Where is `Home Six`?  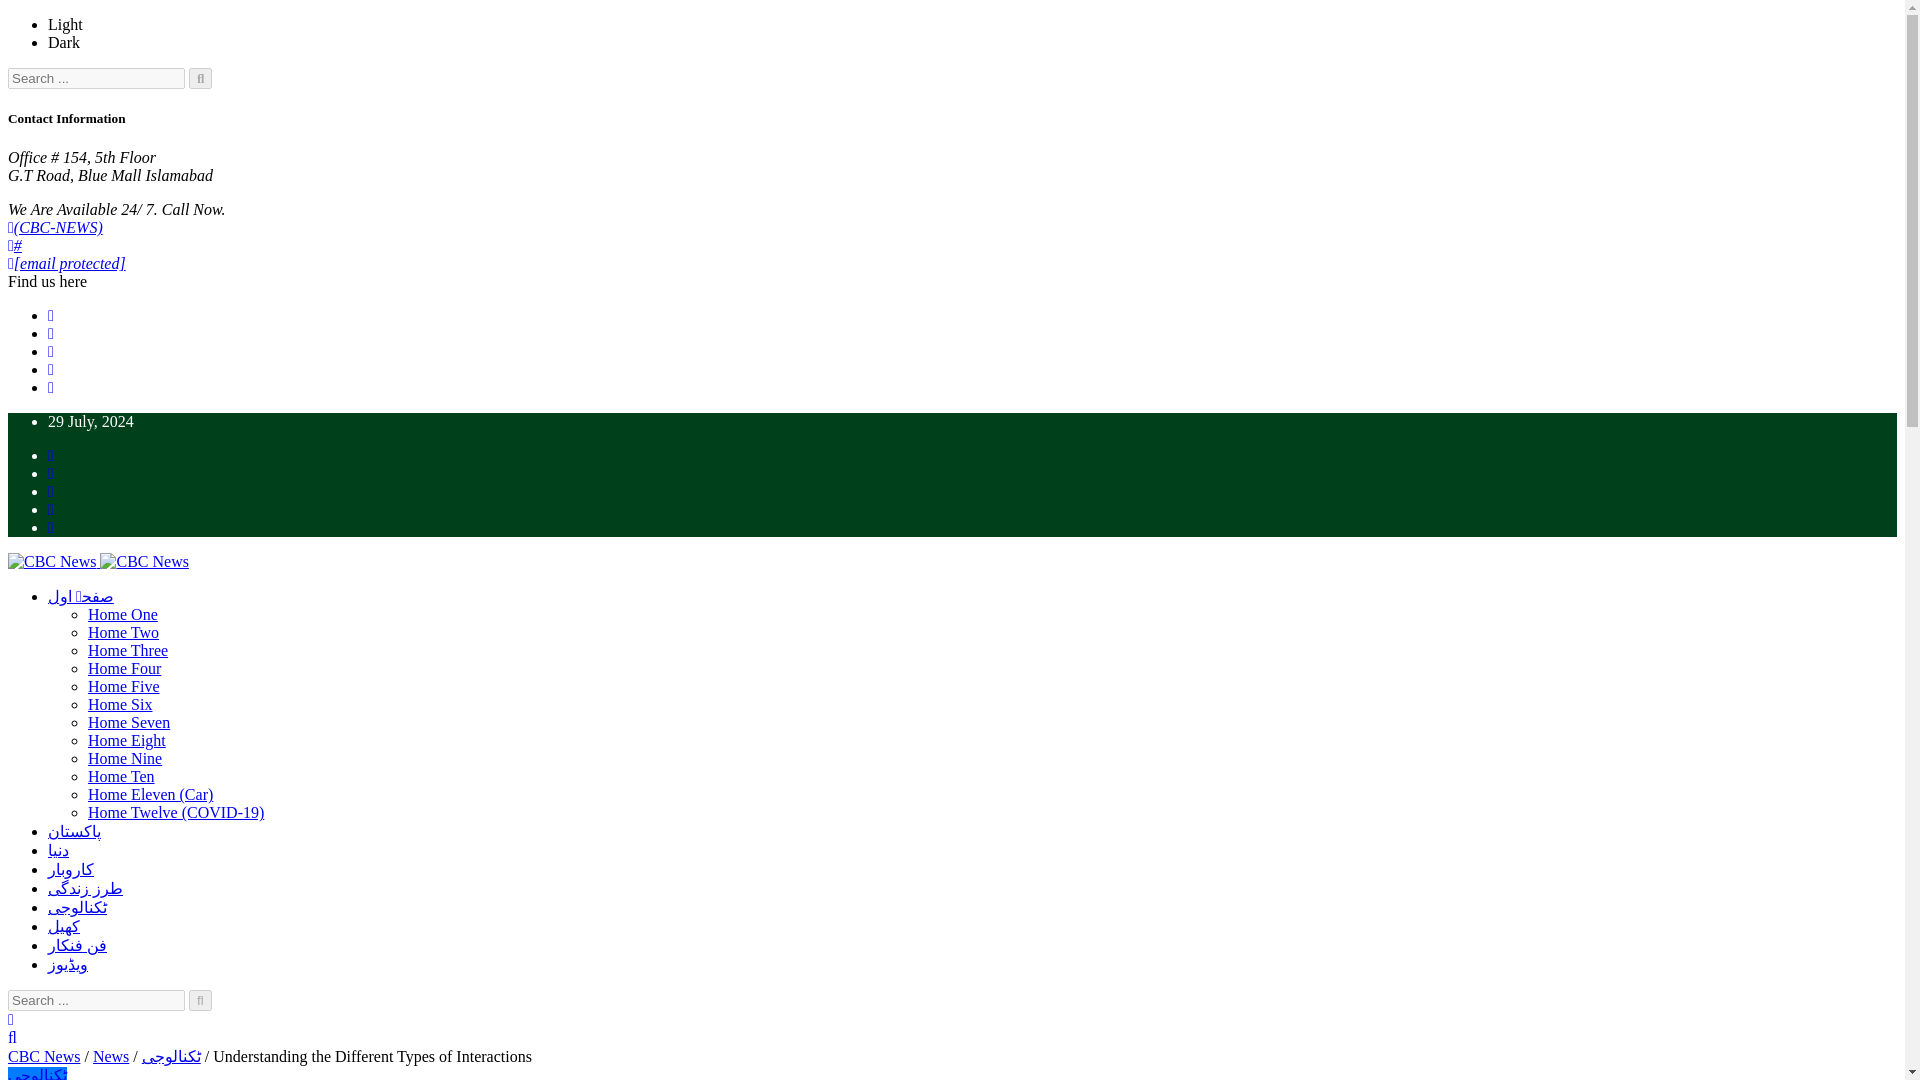 Home Six is located at coordinates (120, 704).